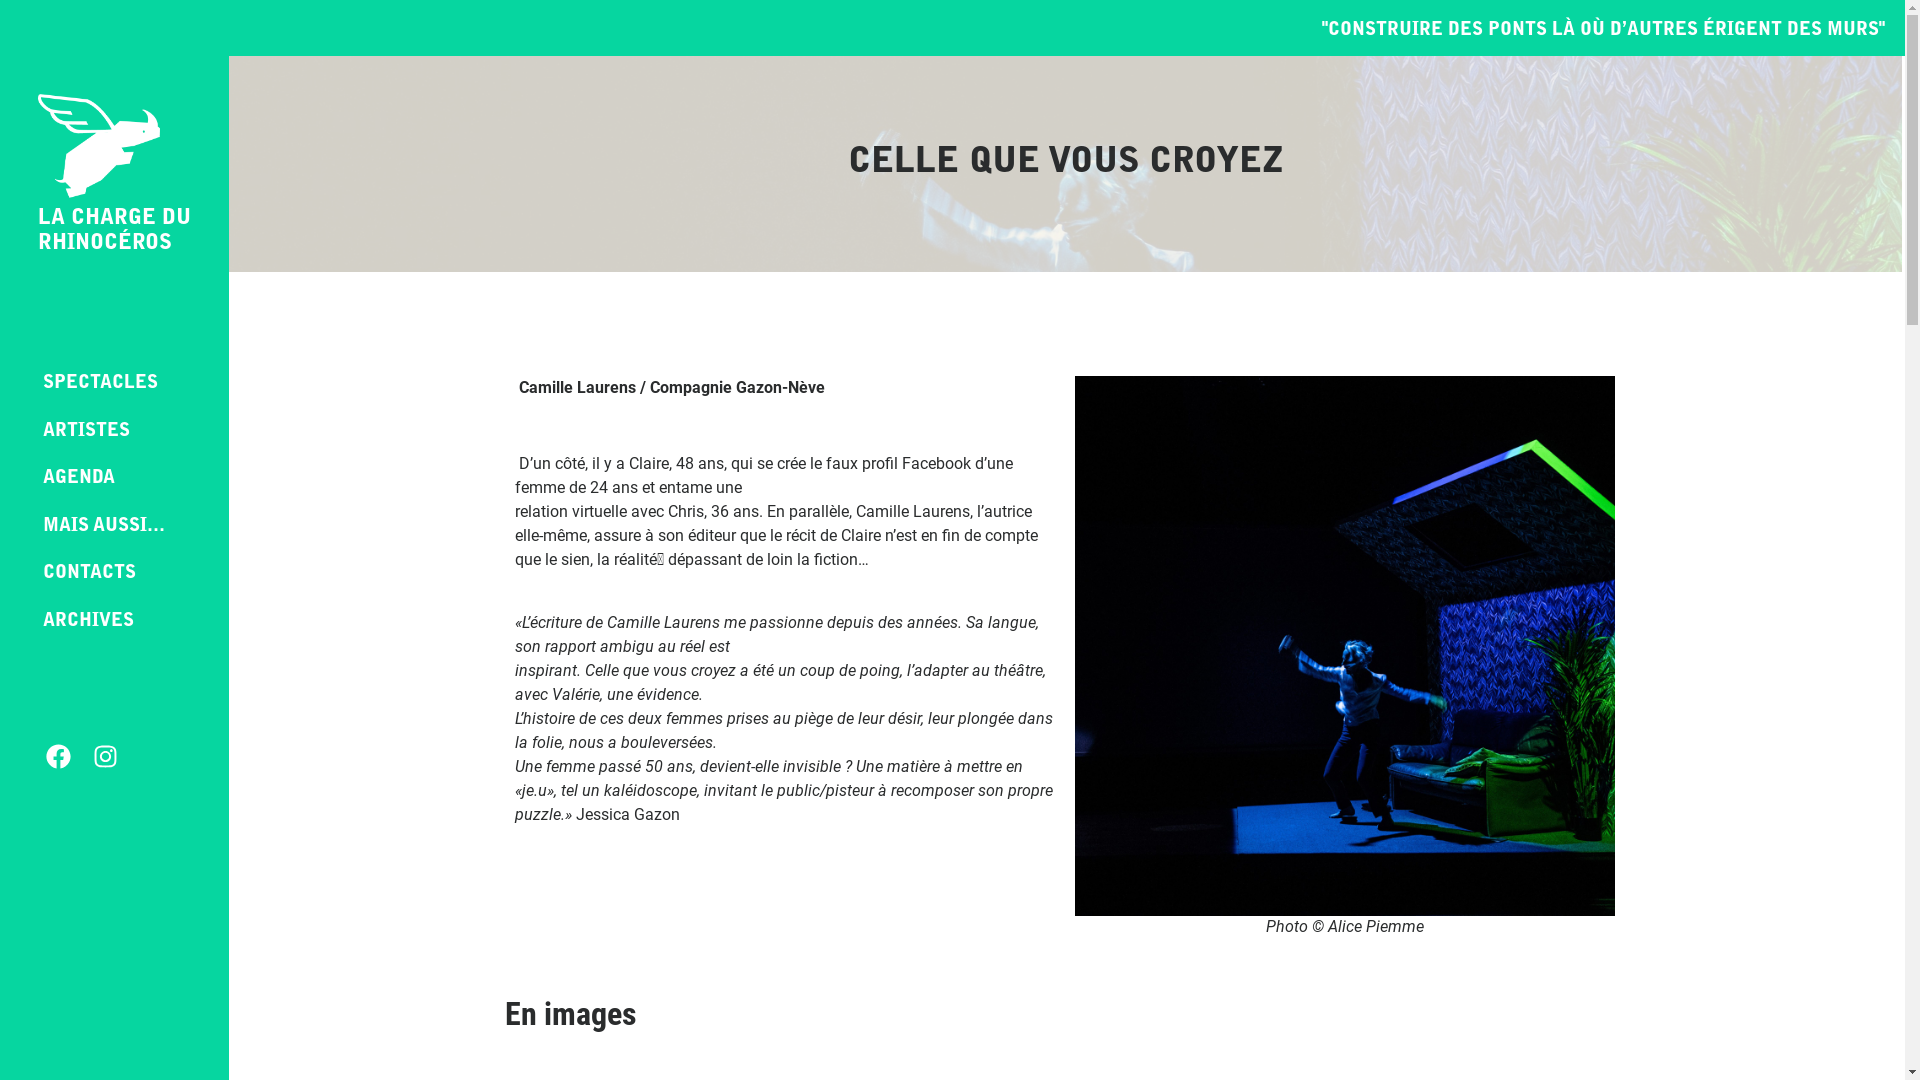  I want to click on AGENDA, so click(114, 480).